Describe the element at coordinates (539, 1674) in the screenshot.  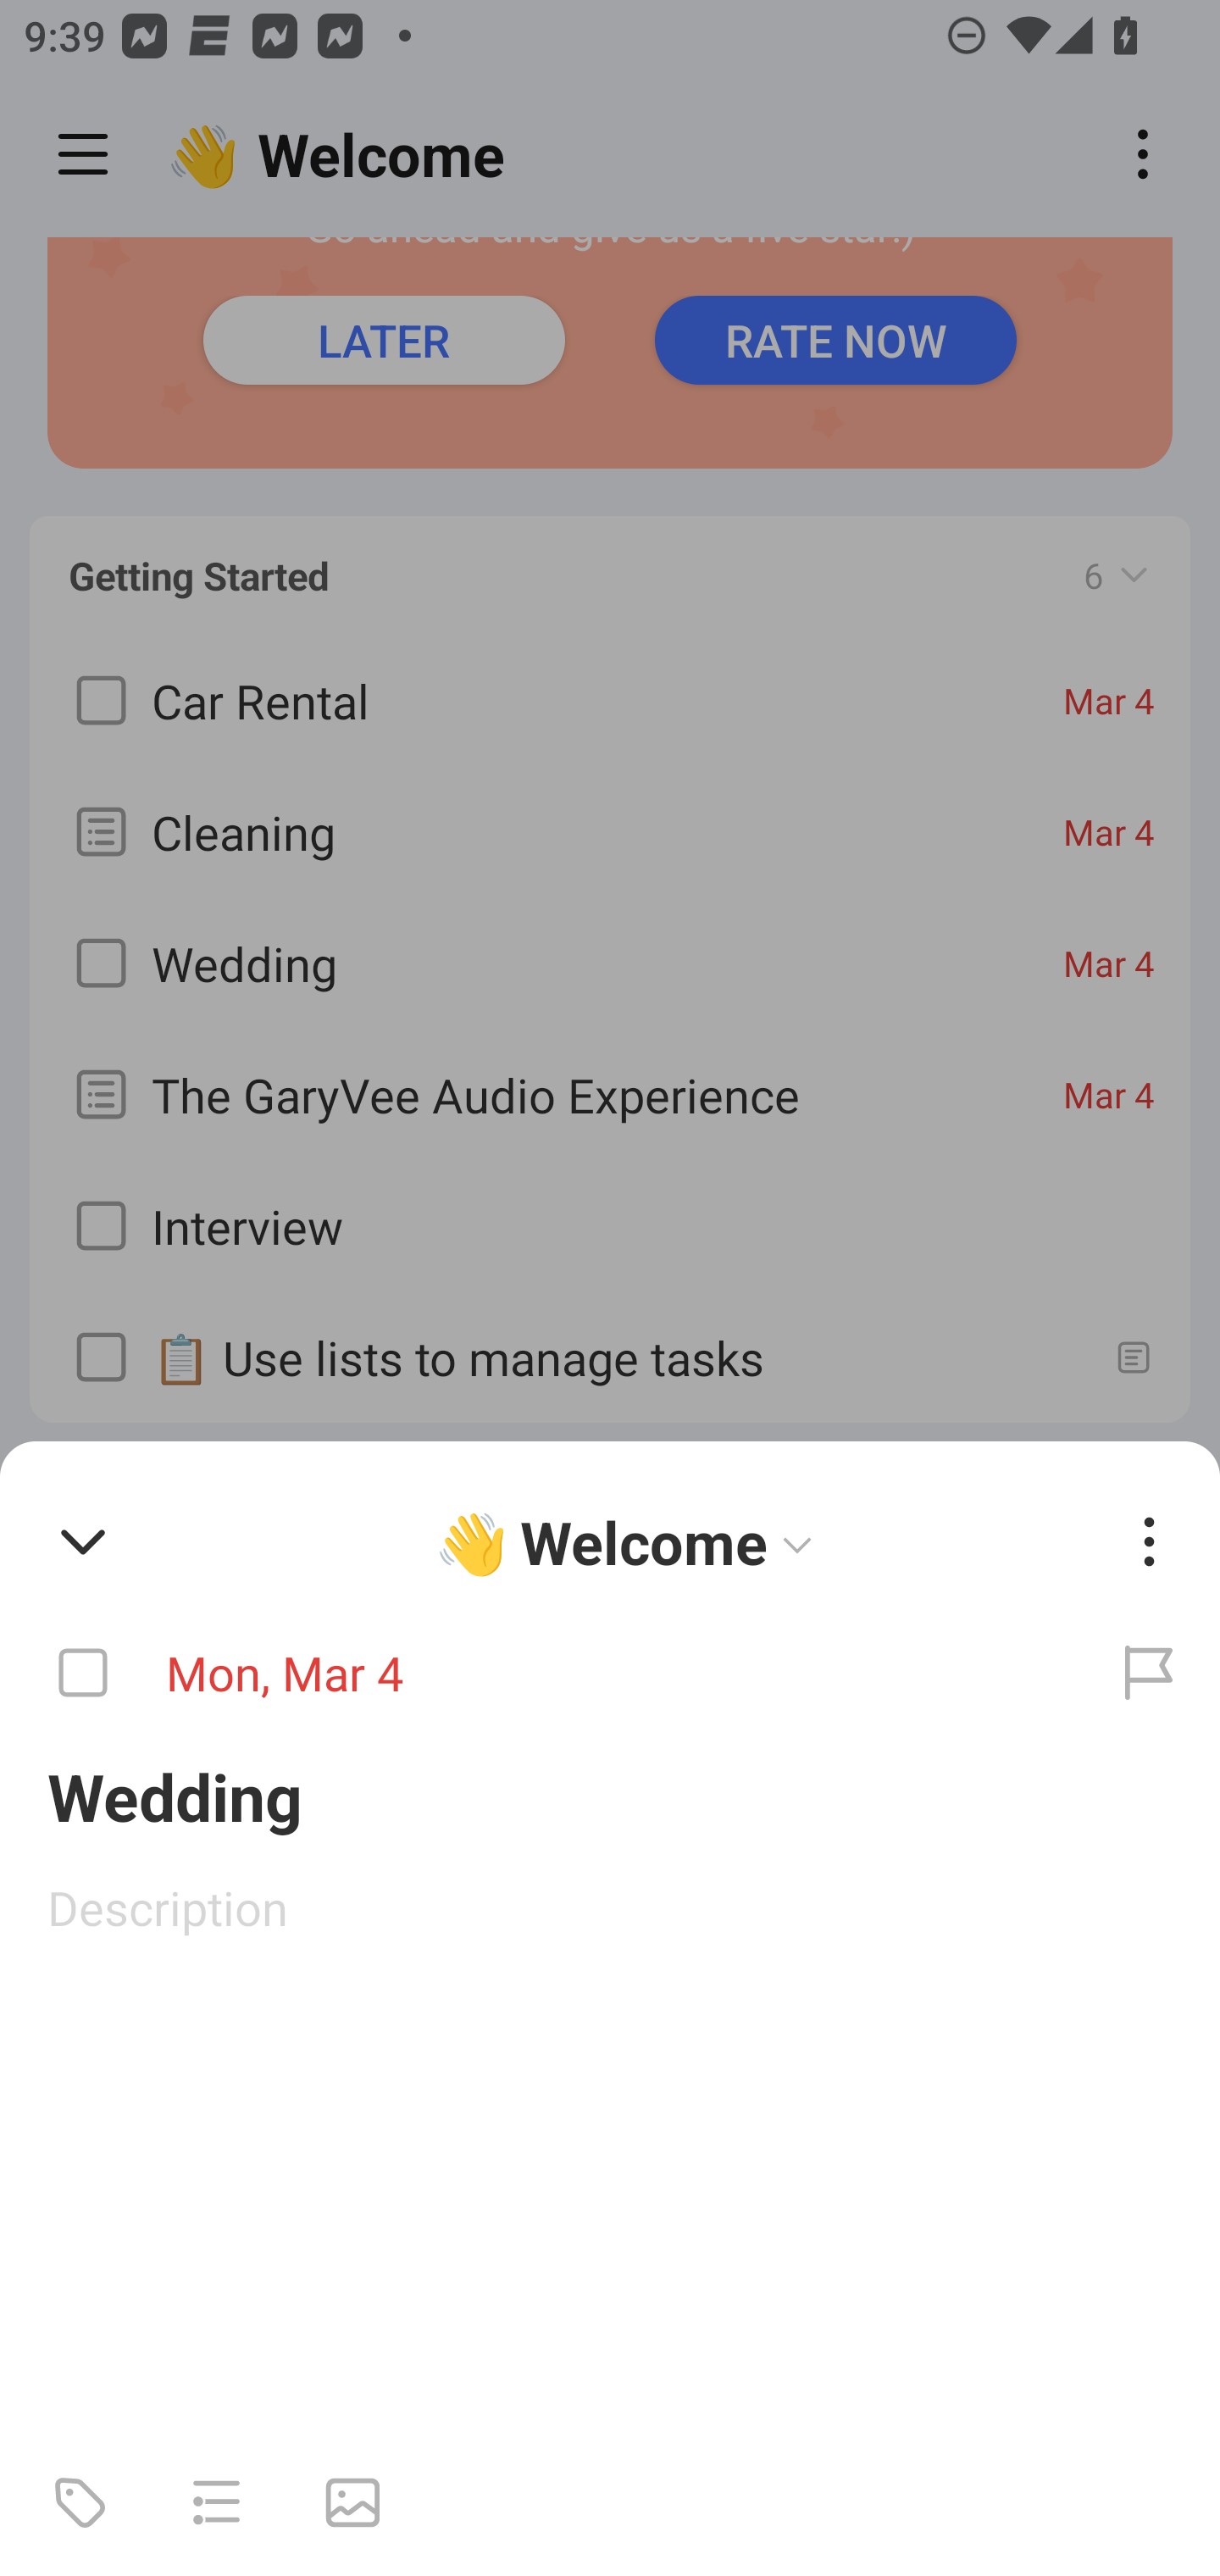
I see `Mon, Mar 4 ` at that location.